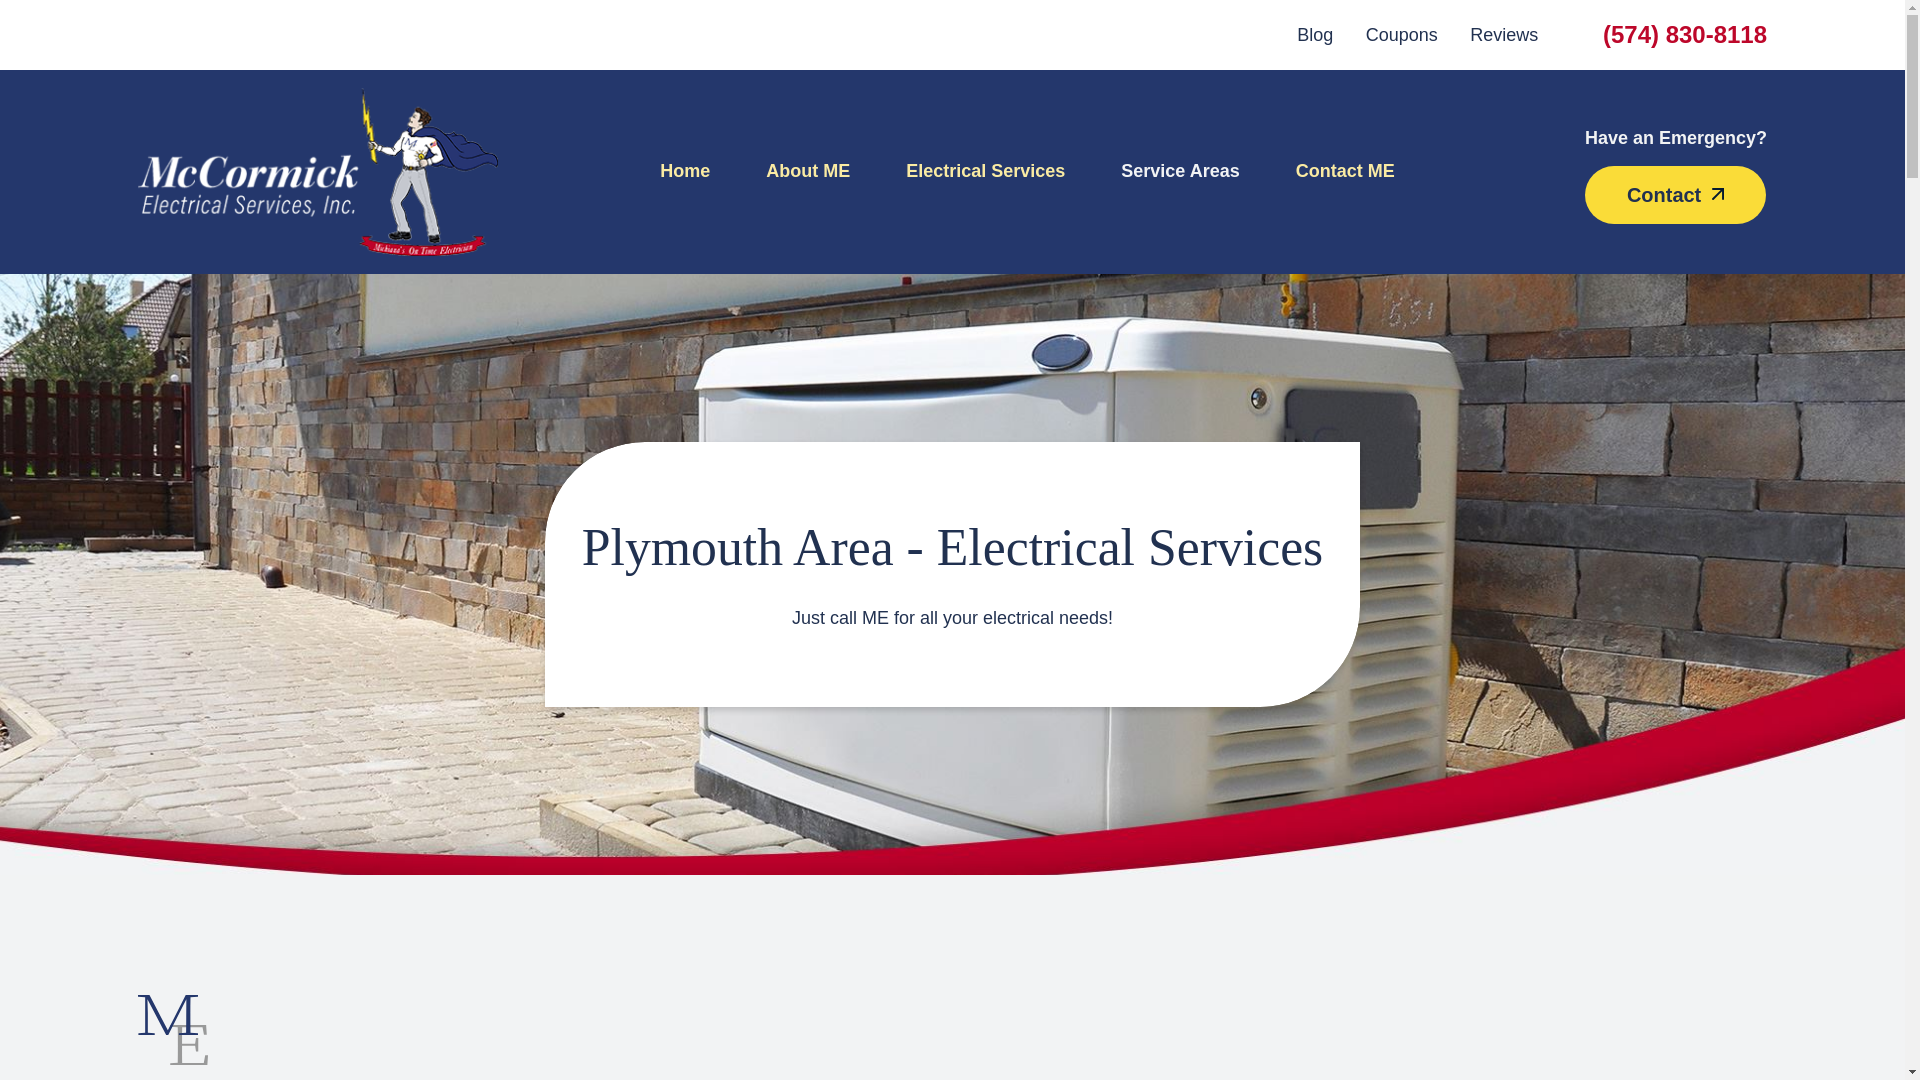 This screenshot has width=1920, height=1080. I want to click on Reviews, so click(1504, 34).